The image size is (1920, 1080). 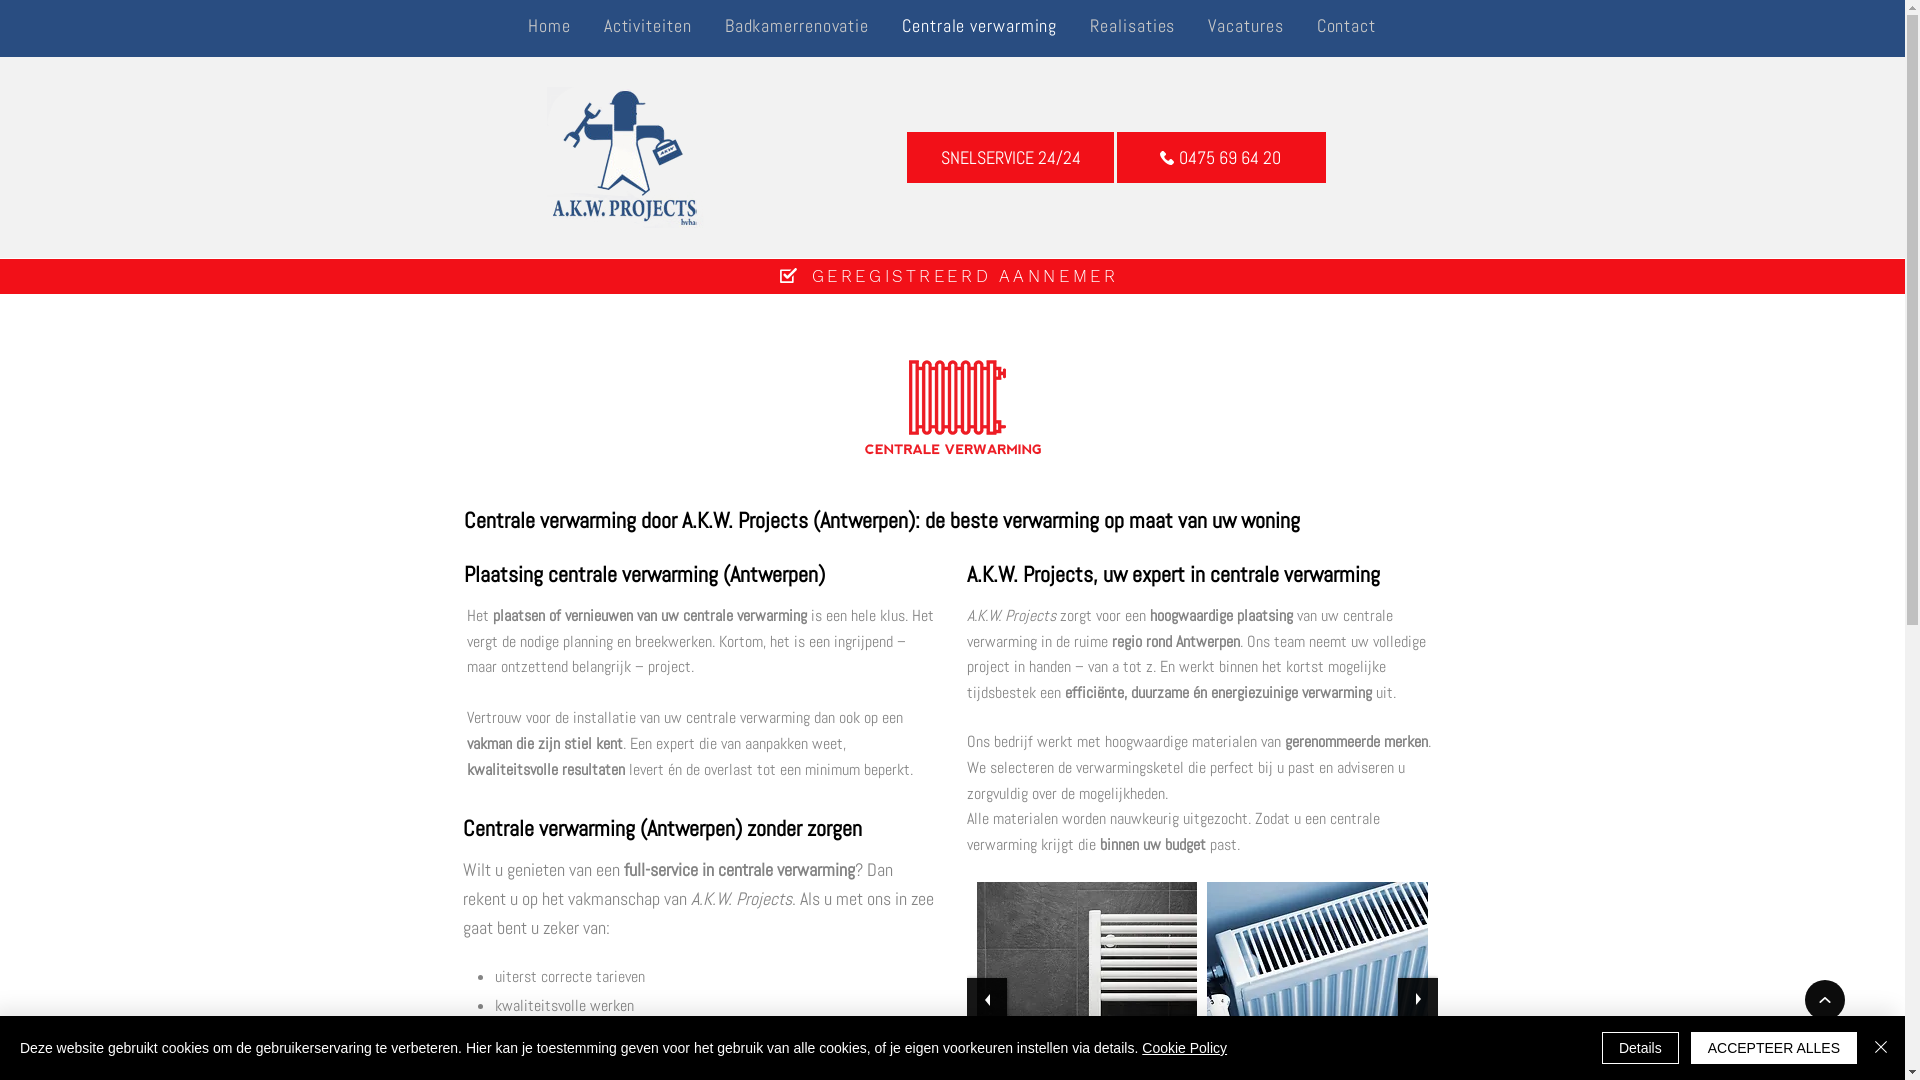 I want to click on ACCEPTEER ALLES, so click(x=1774, y=1048).